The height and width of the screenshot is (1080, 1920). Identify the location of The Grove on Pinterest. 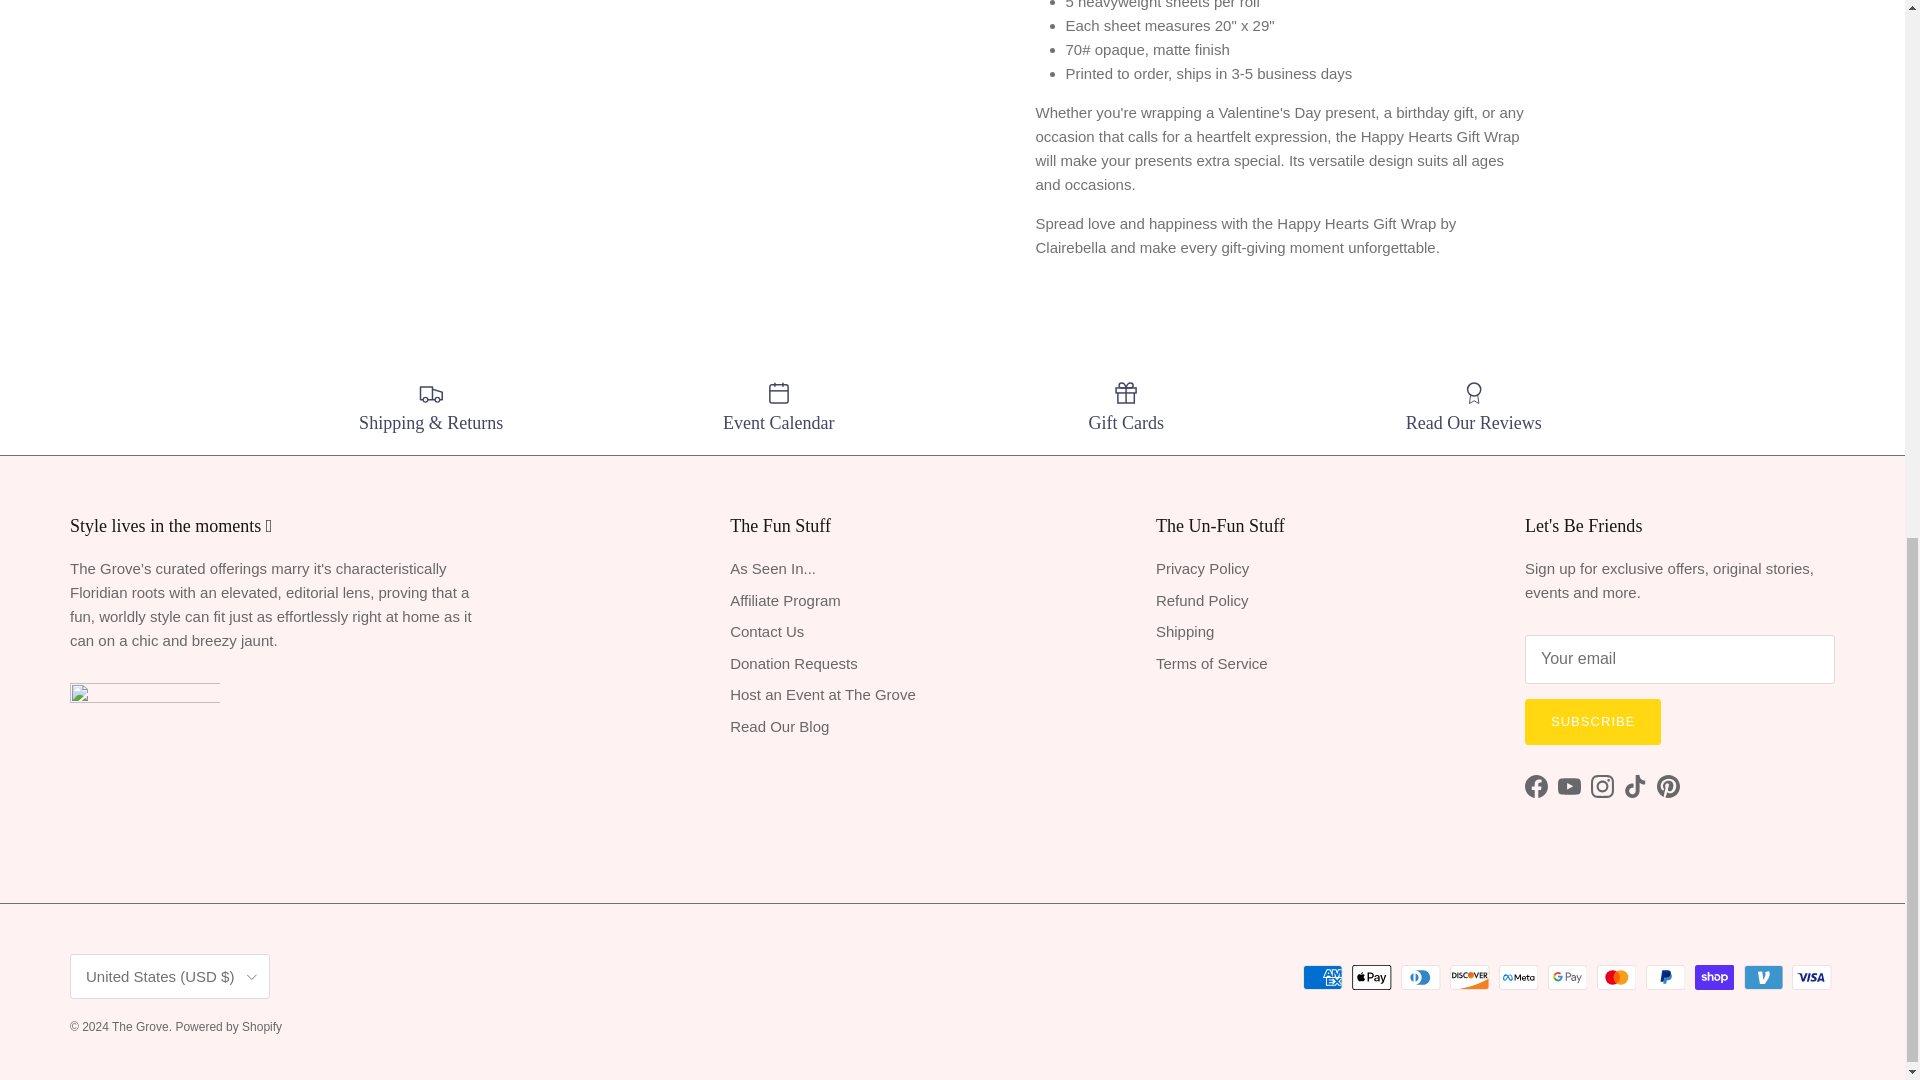
(1668, 786).